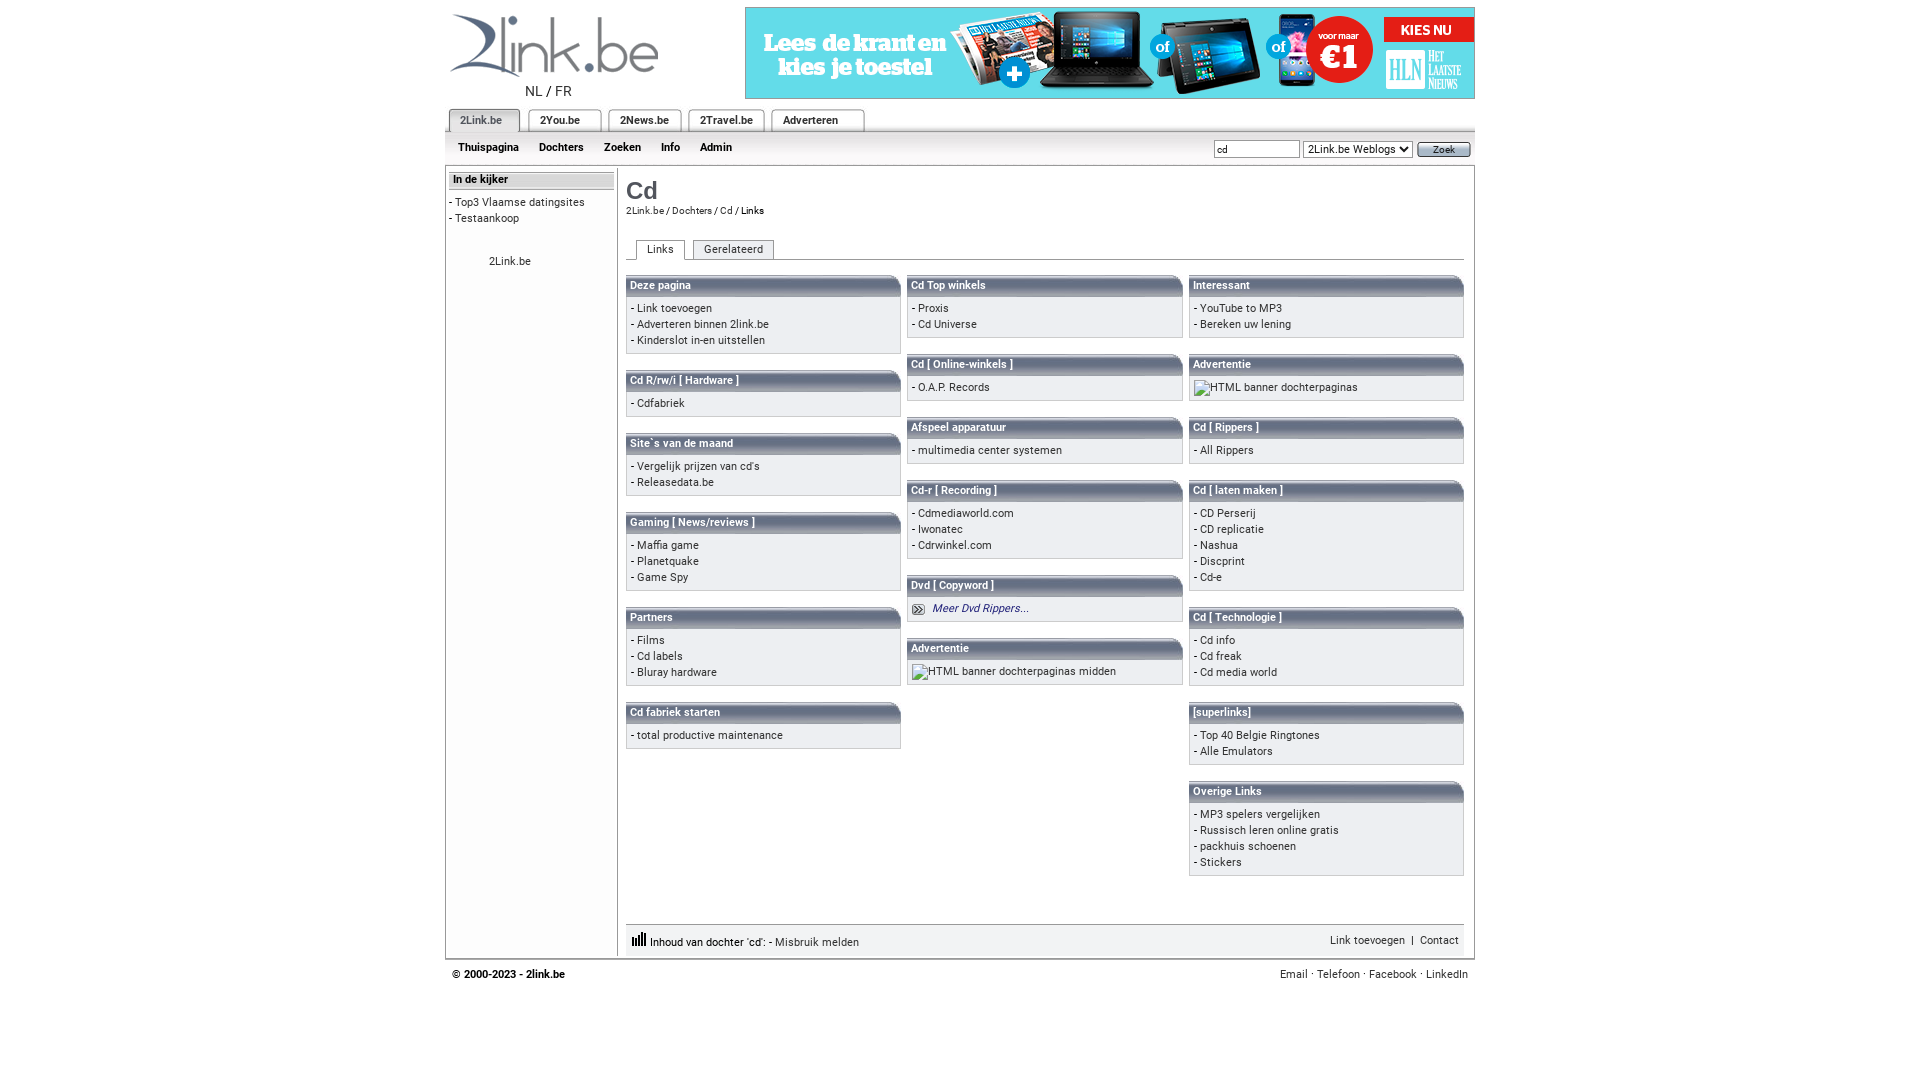 The width and height of the screenshot is (1920, 1080). I want to click on packhuis schoenen, so click(1248, 846).